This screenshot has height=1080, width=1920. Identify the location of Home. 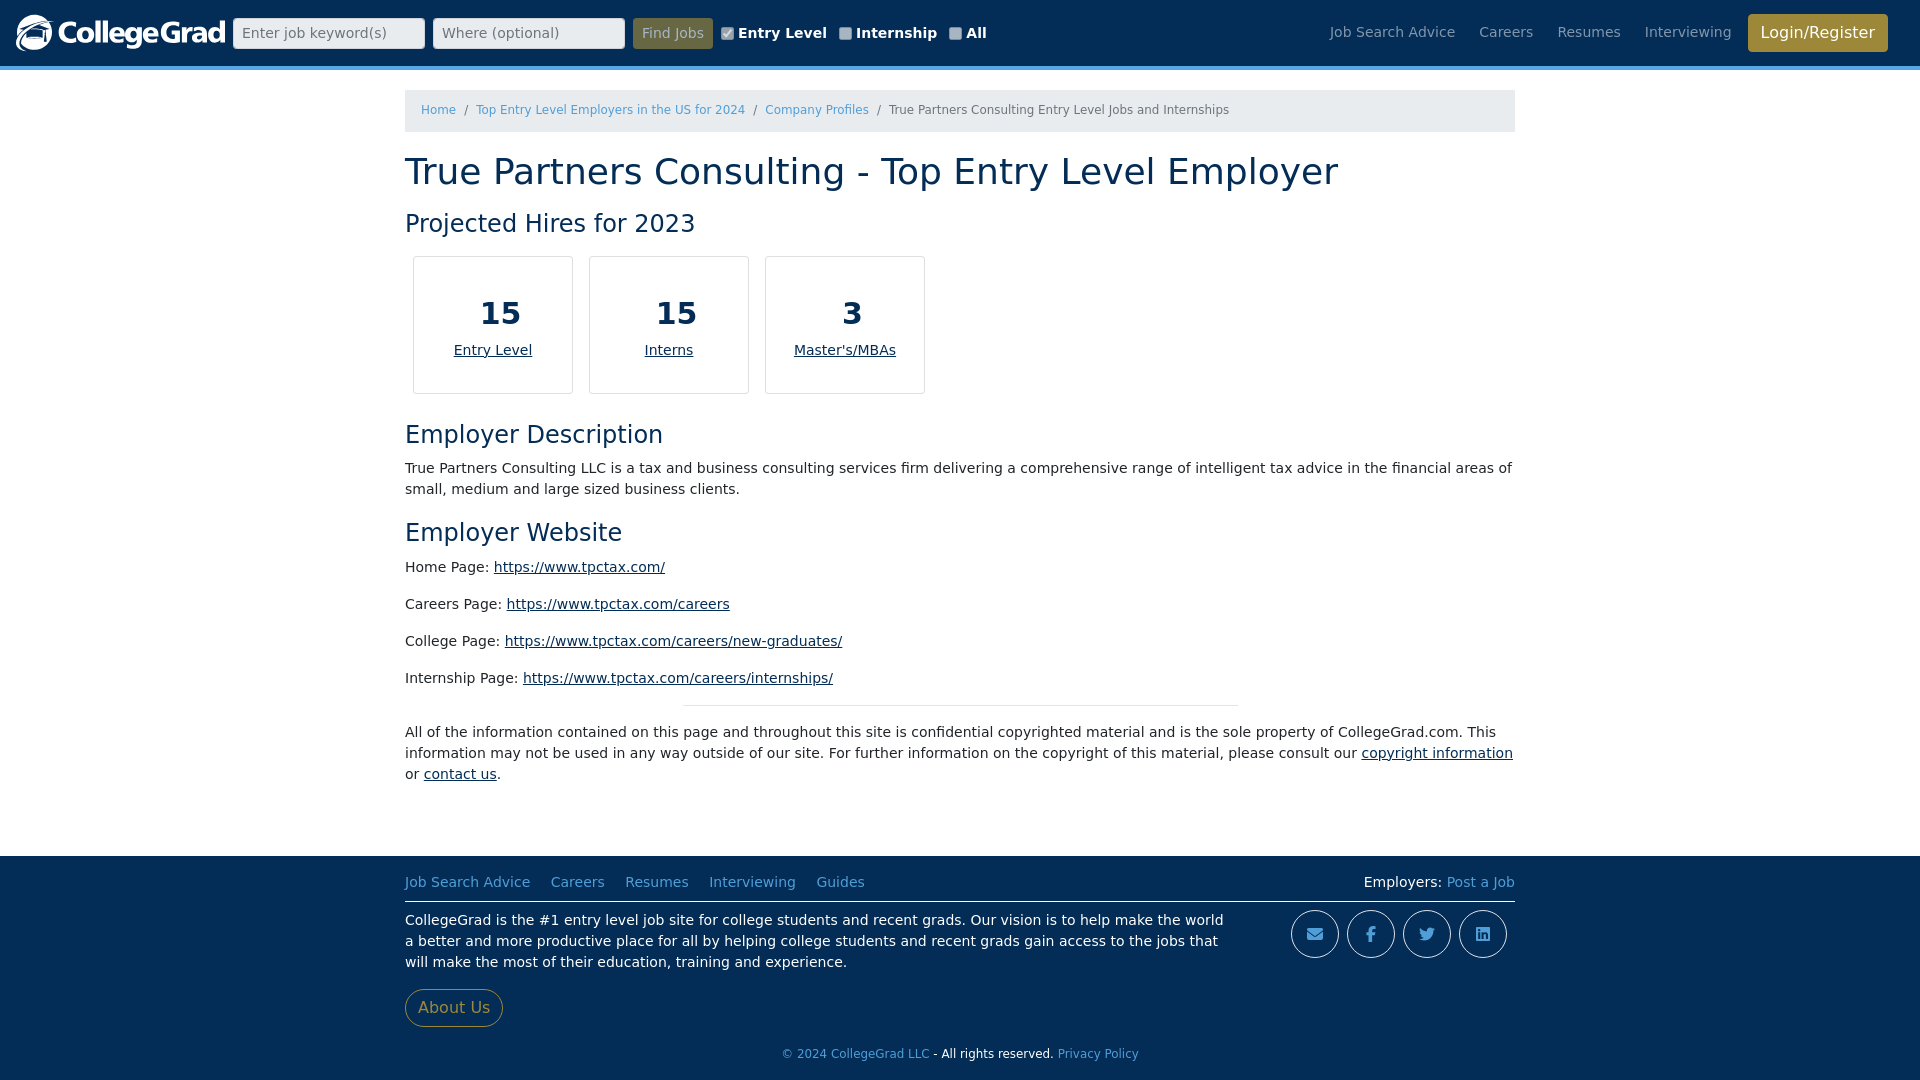
(438, 109).